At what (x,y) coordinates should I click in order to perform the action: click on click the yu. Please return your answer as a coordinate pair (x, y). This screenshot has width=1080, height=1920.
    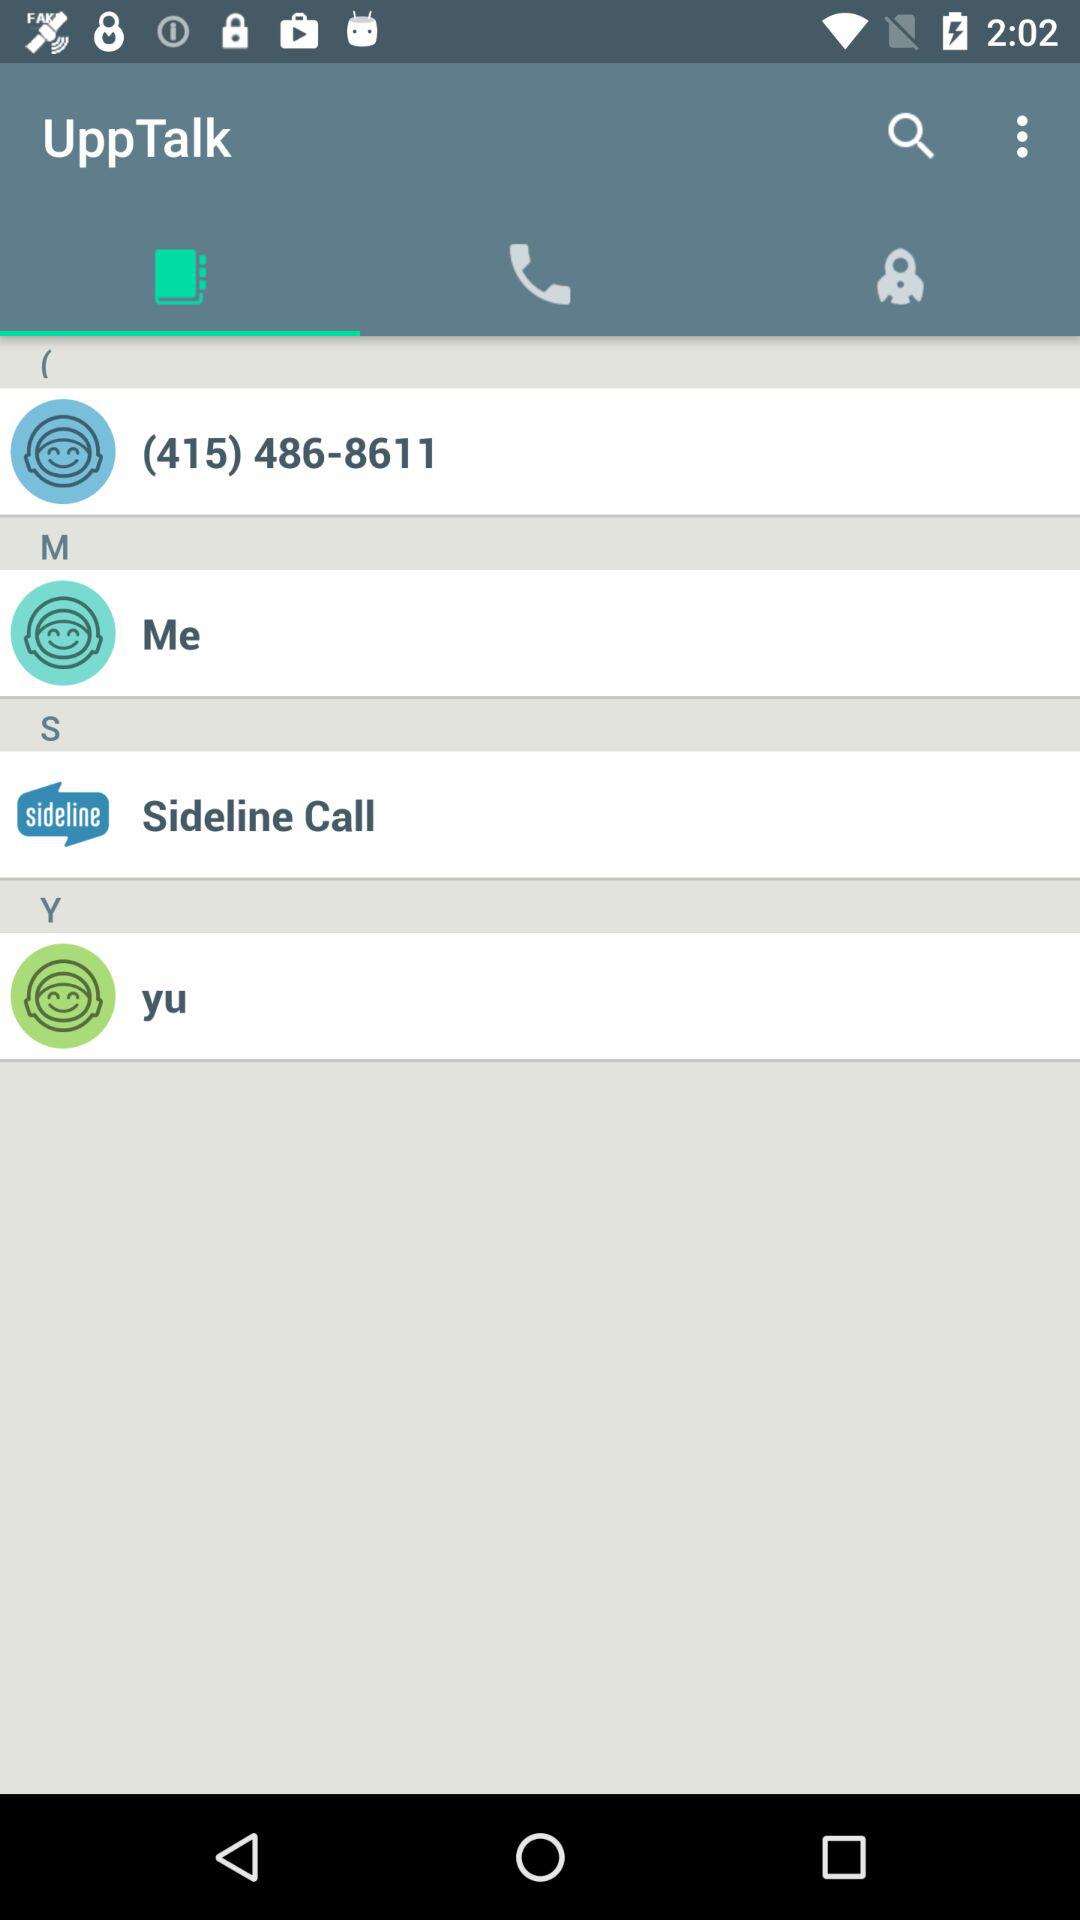
    Looking at the image, I should click on (610, 996).